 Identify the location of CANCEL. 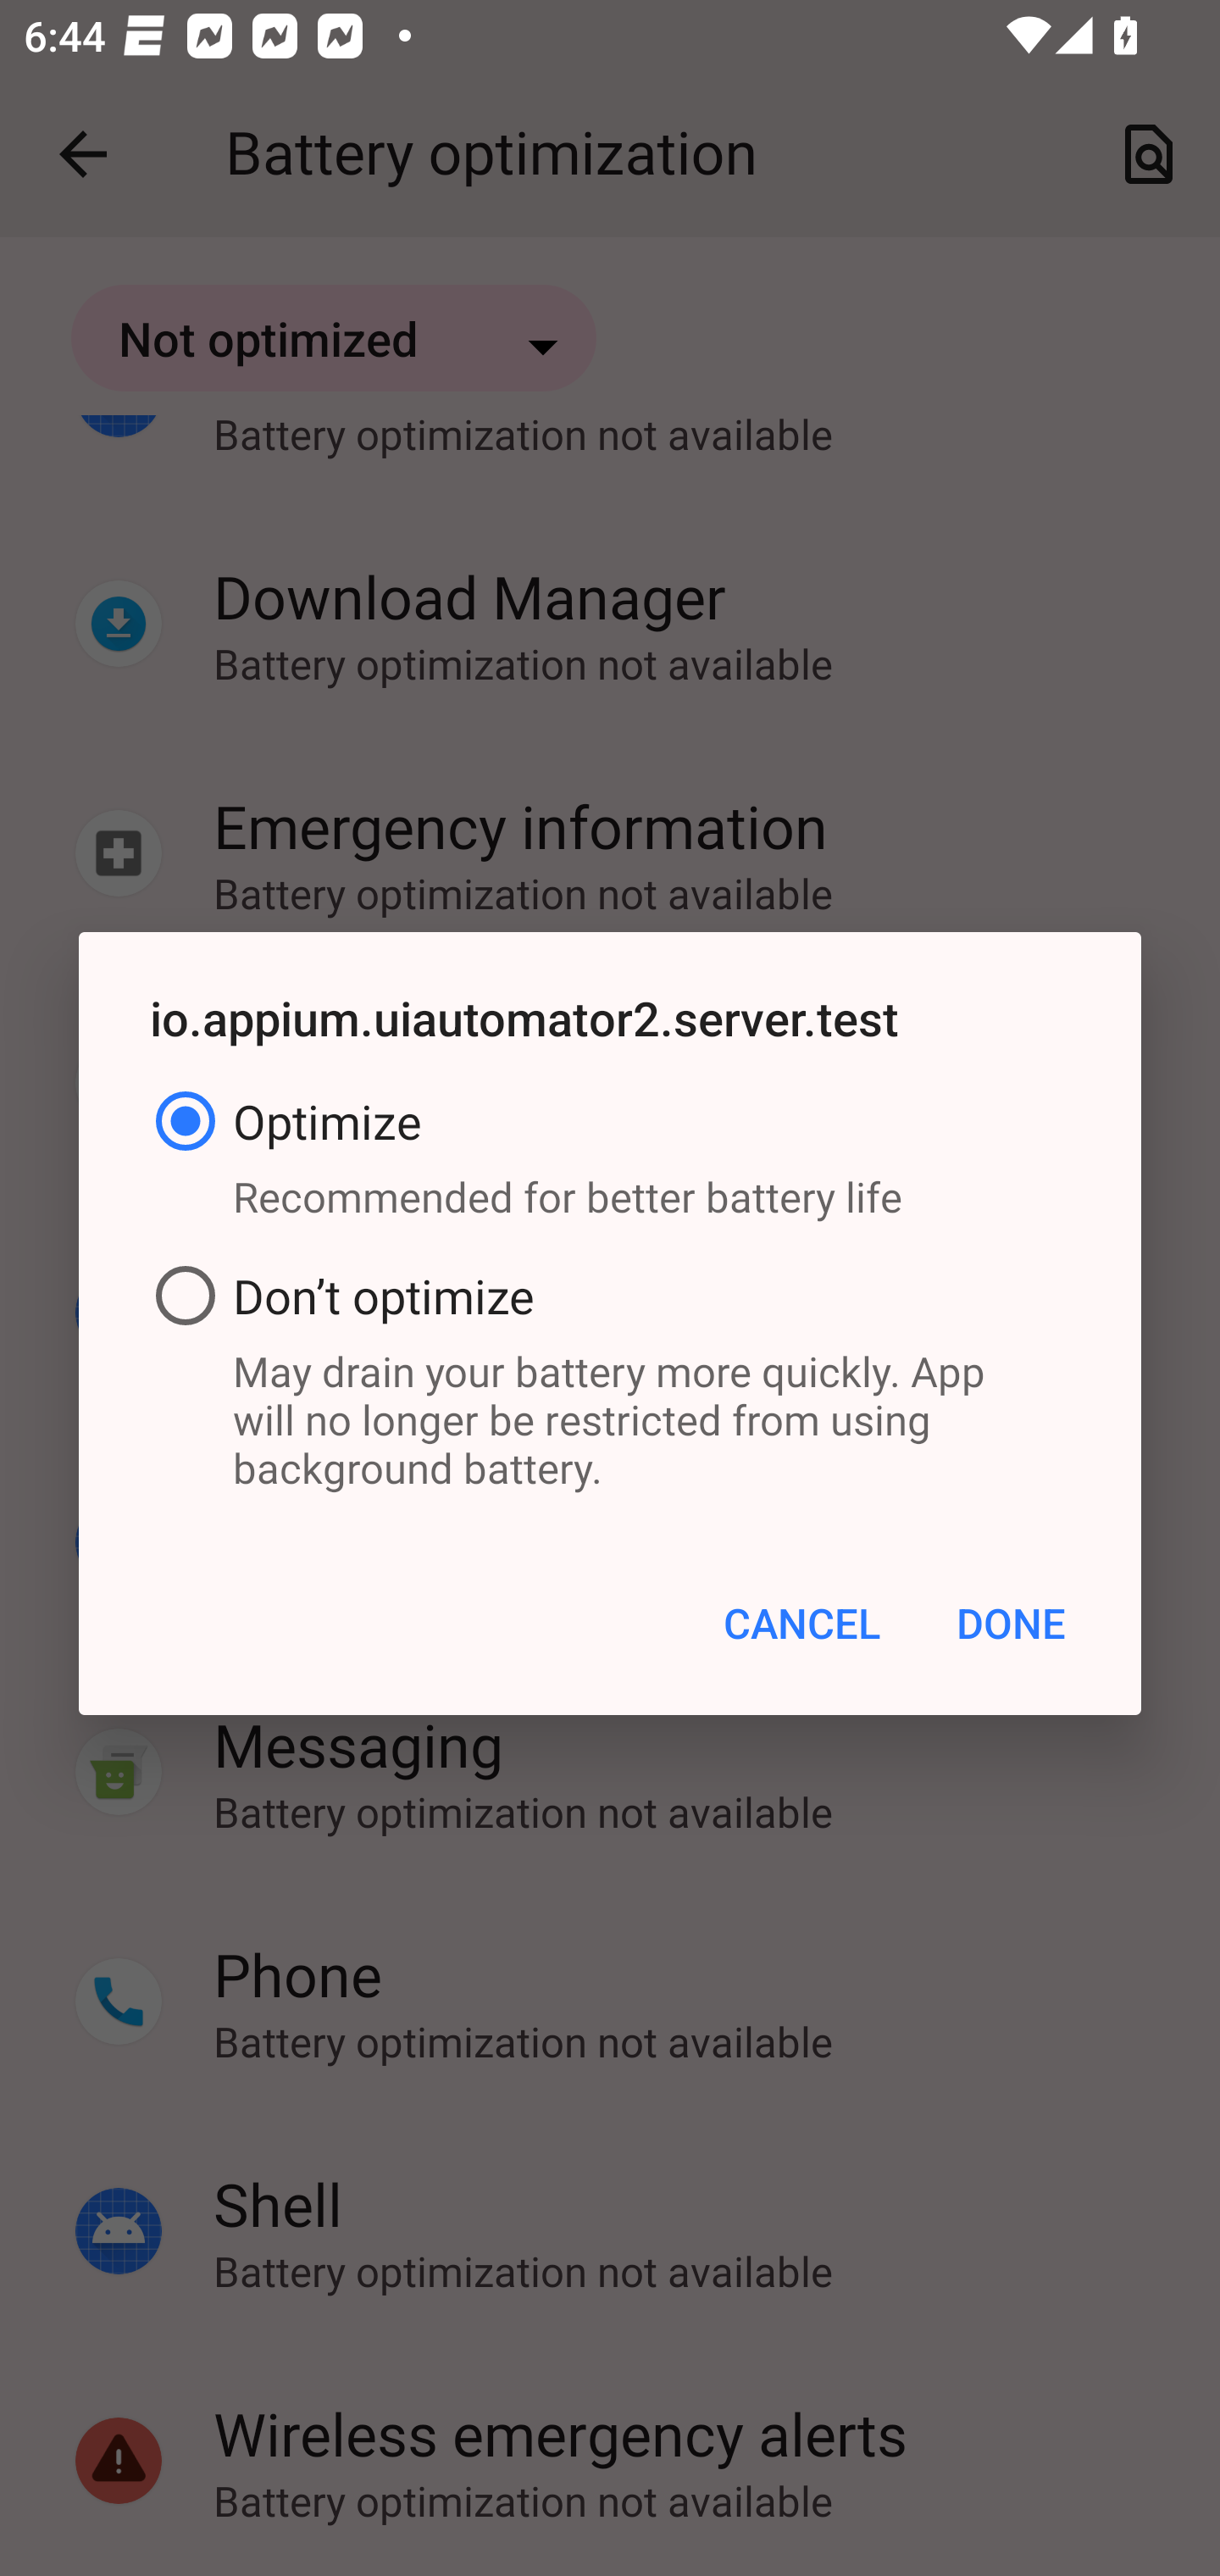
(801, 1622).